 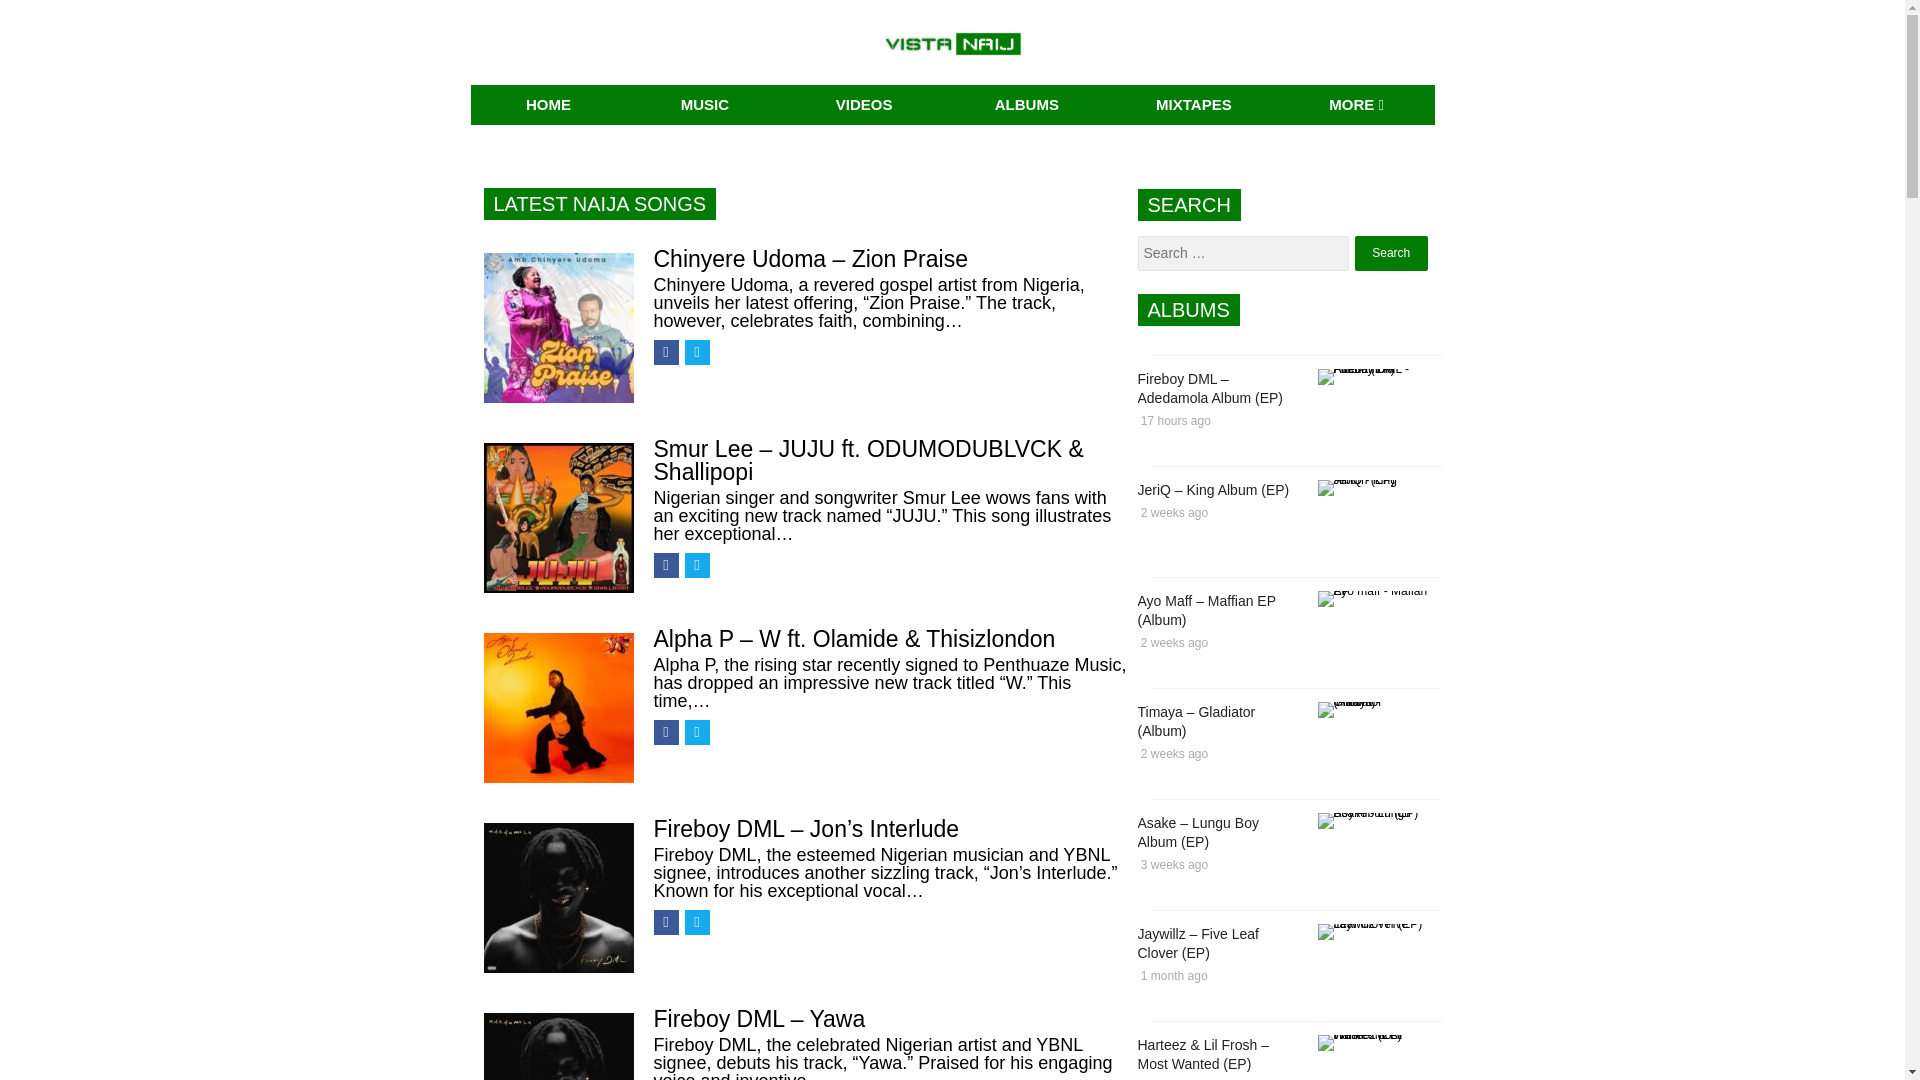 I want to click on MORE, so click(x=1356, y=105).